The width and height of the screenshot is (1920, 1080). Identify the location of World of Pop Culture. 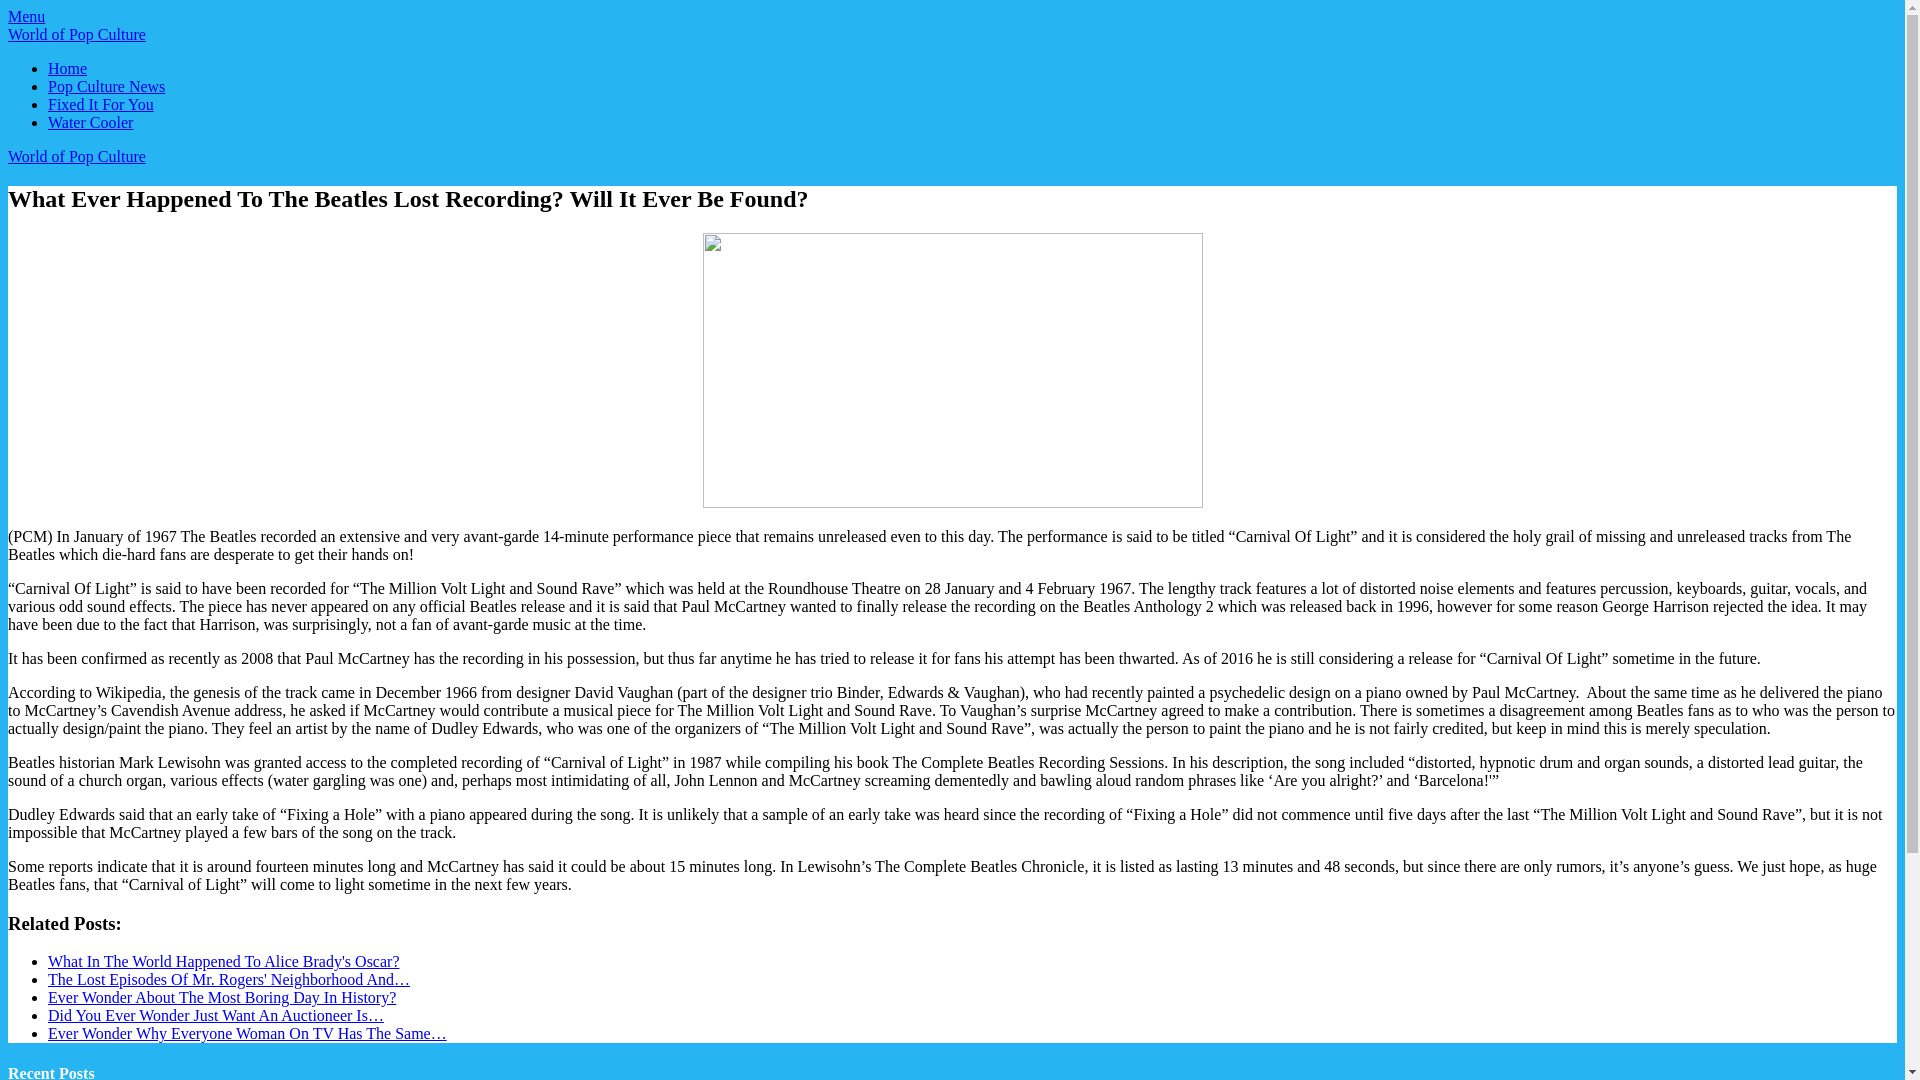
(76, 156).